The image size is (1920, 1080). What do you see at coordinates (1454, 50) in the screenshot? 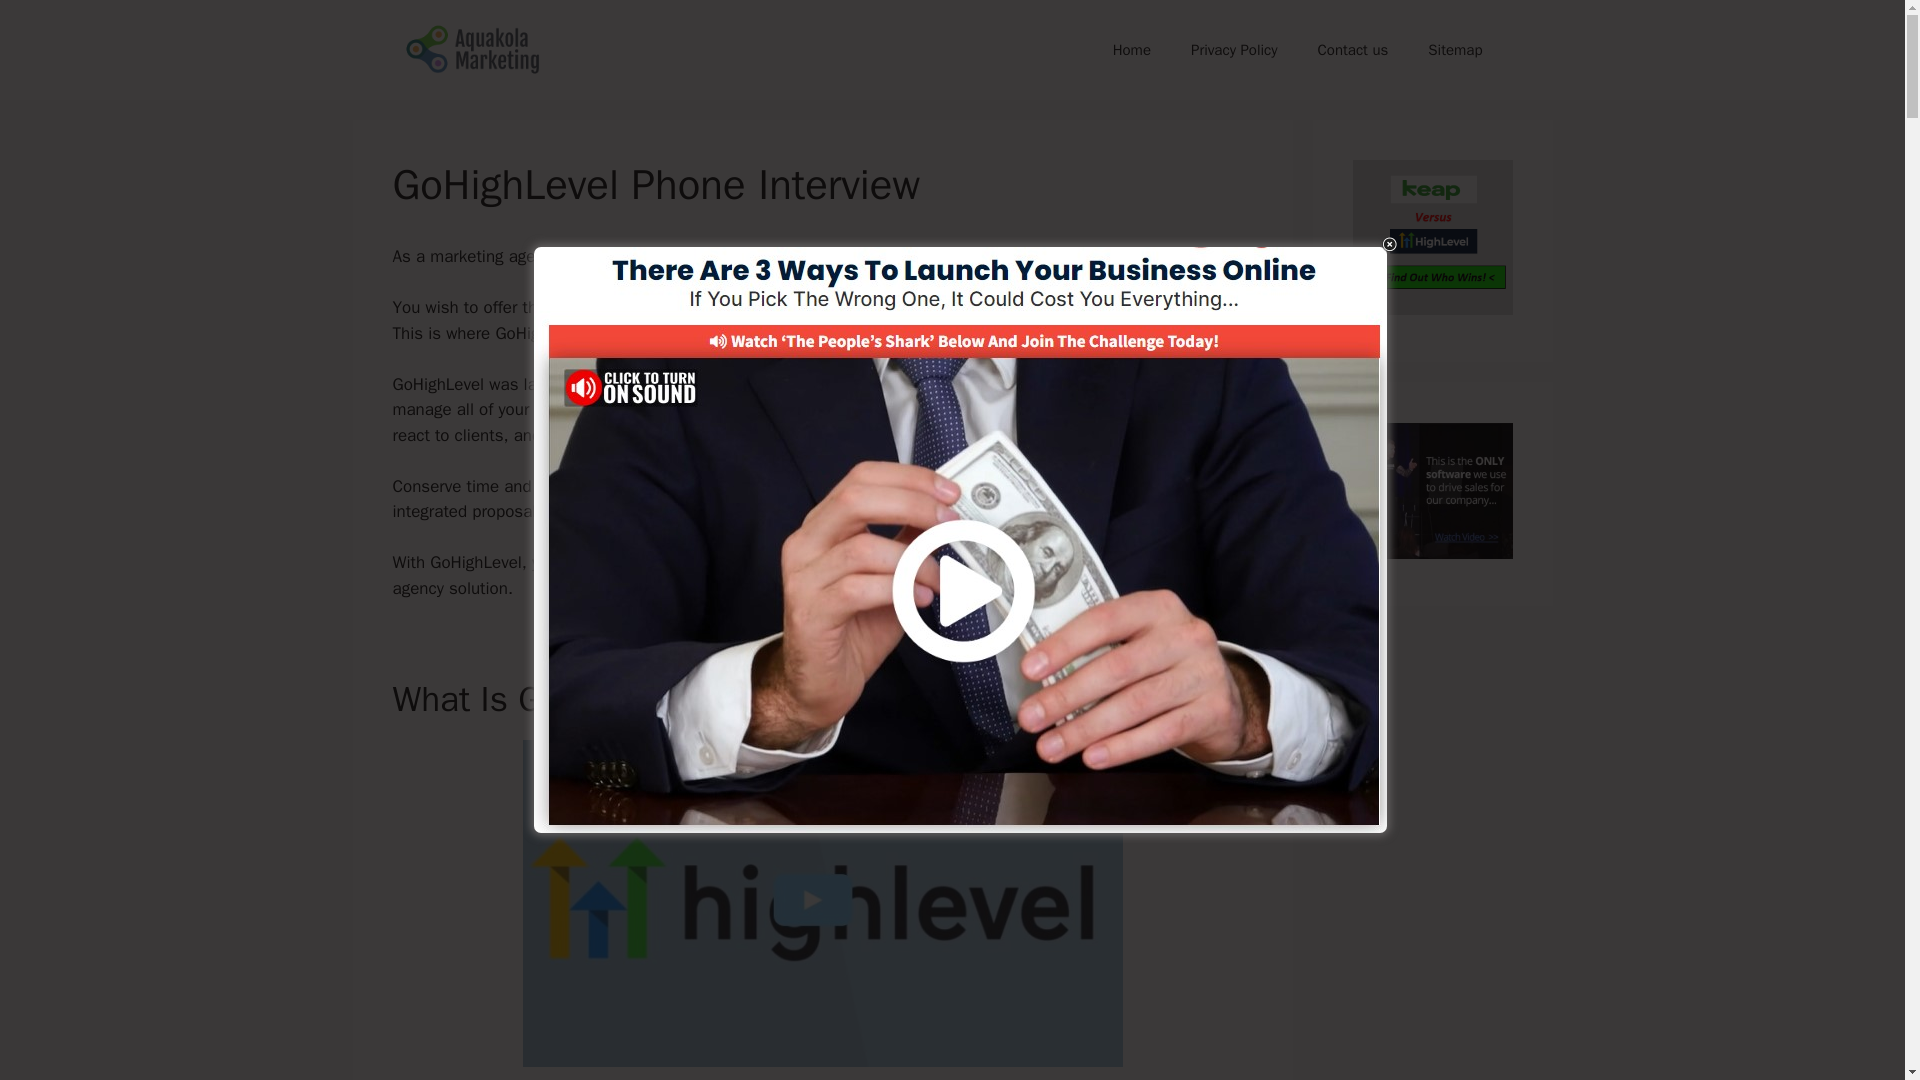
I see `Sitemap` at bounding box center [1454, 50].